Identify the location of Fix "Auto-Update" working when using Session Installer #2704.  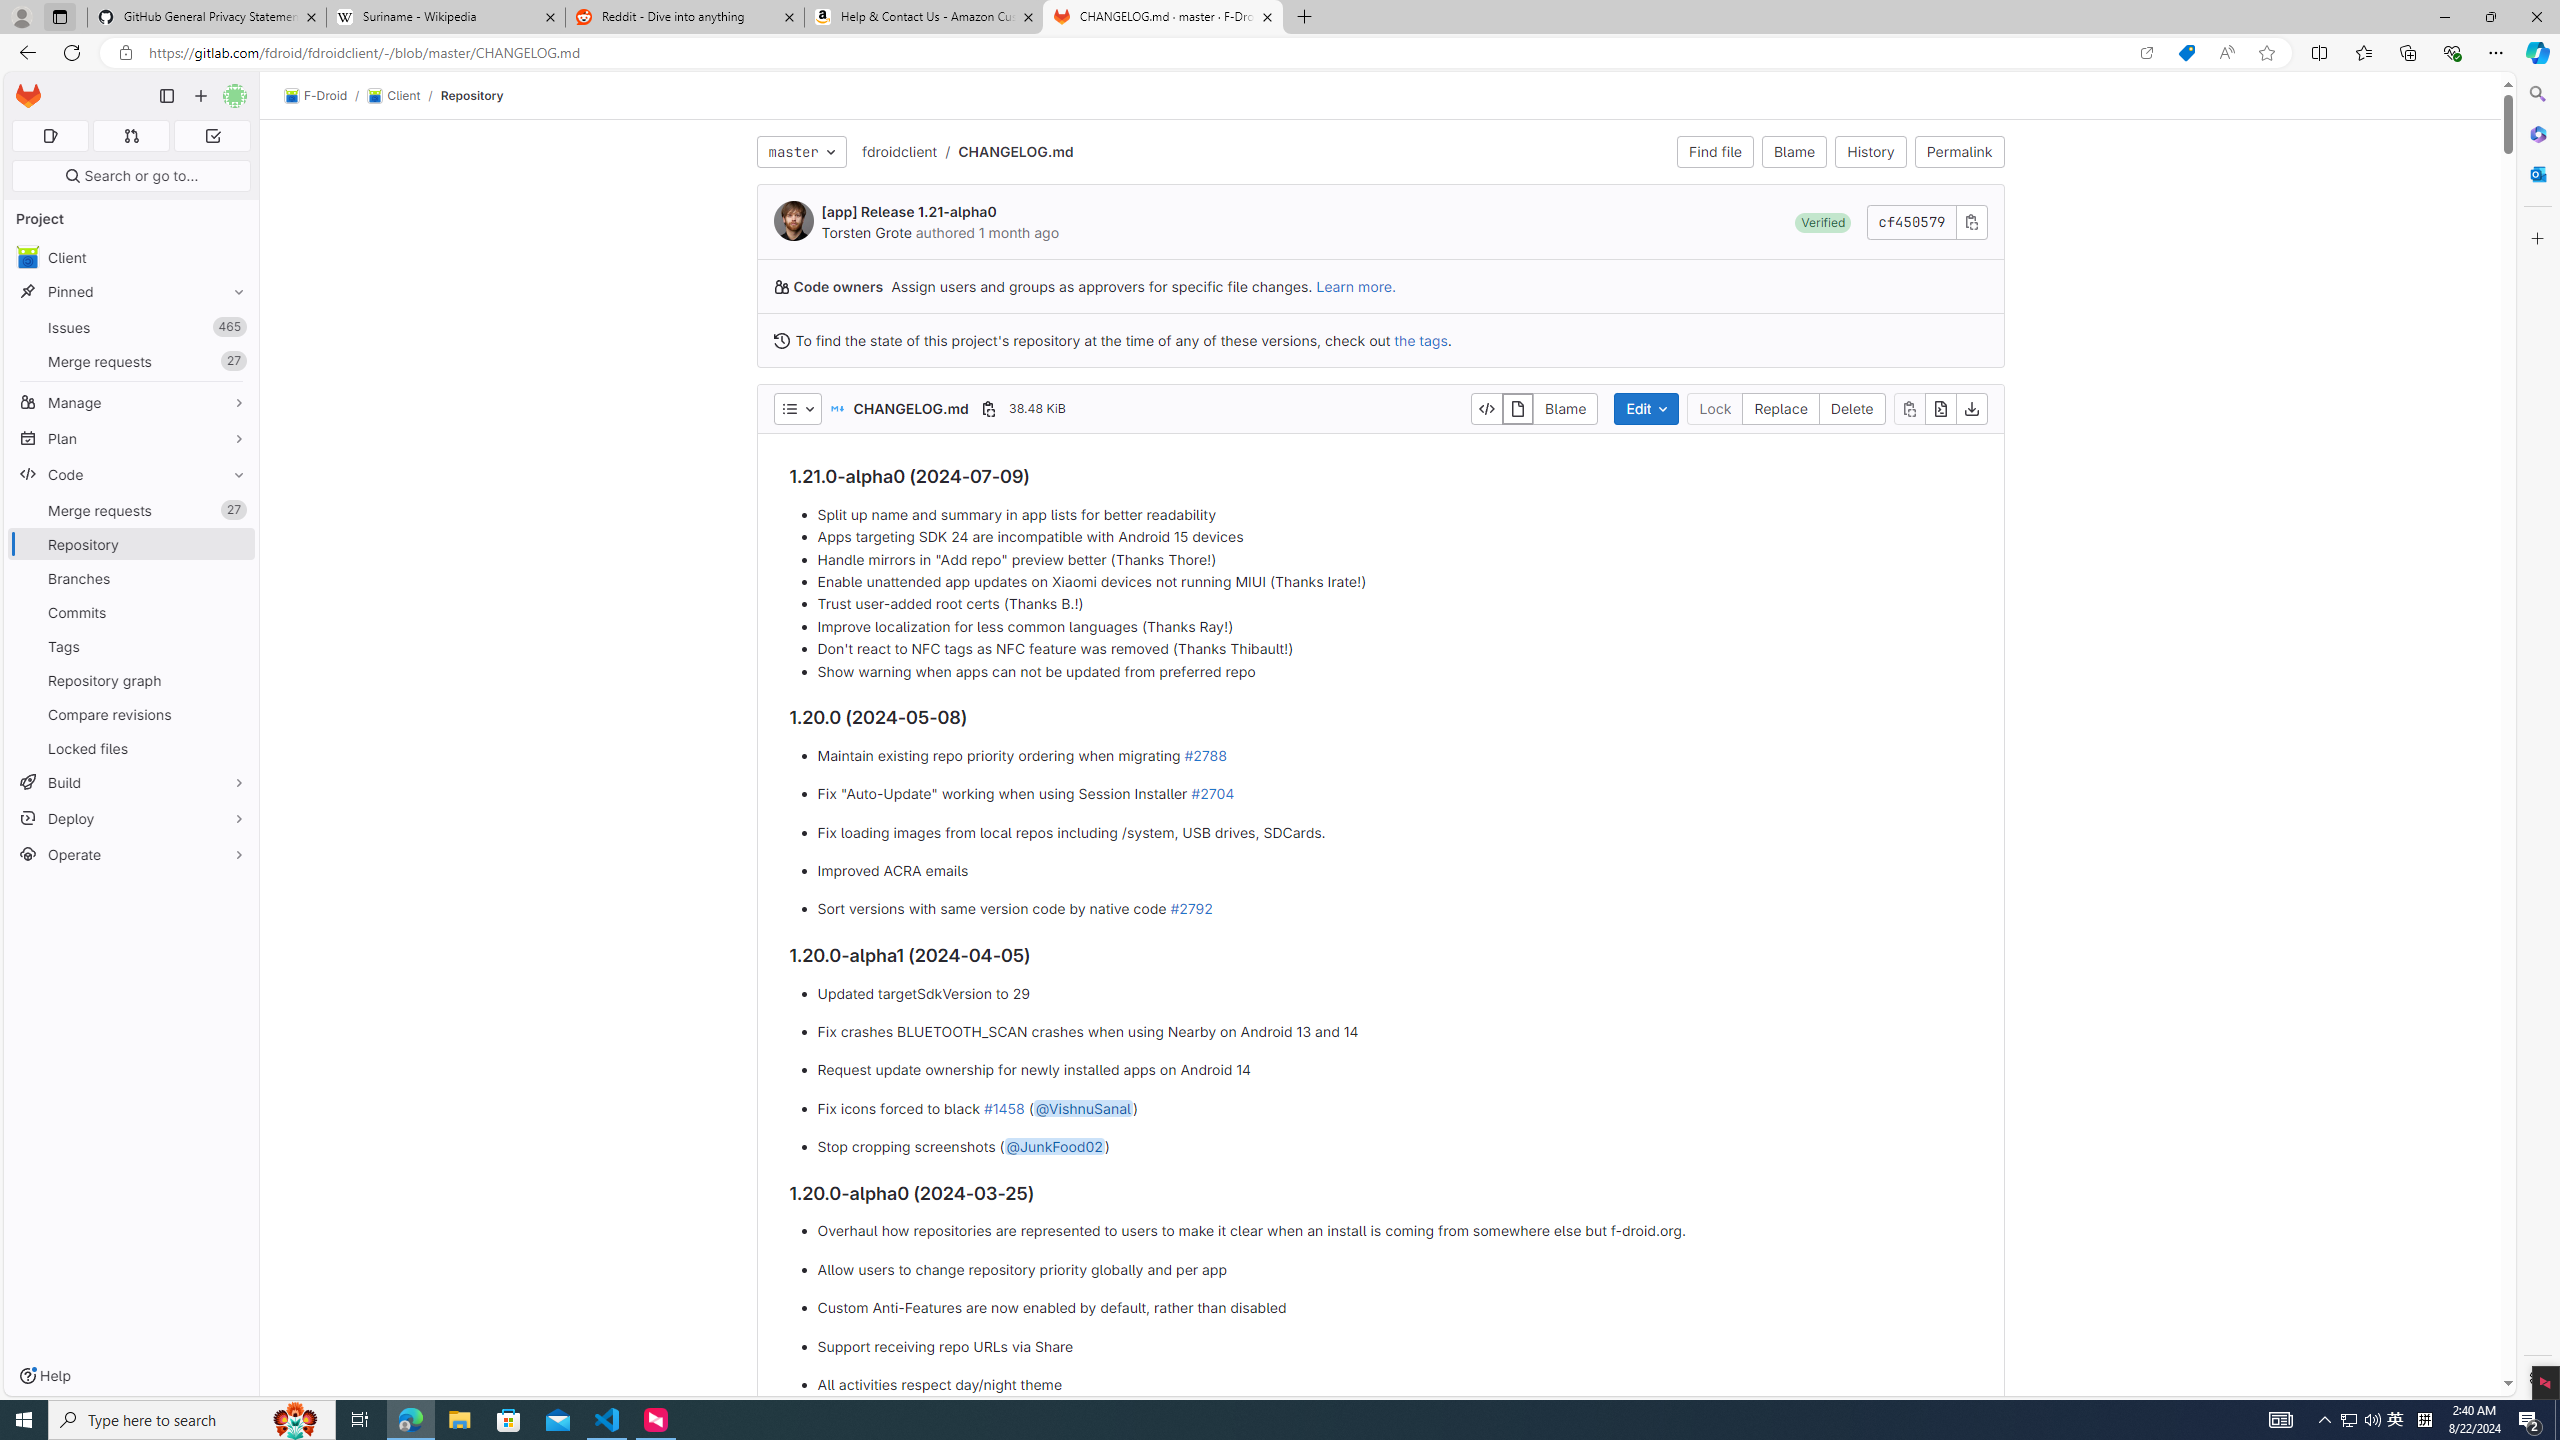
(1394, 794).